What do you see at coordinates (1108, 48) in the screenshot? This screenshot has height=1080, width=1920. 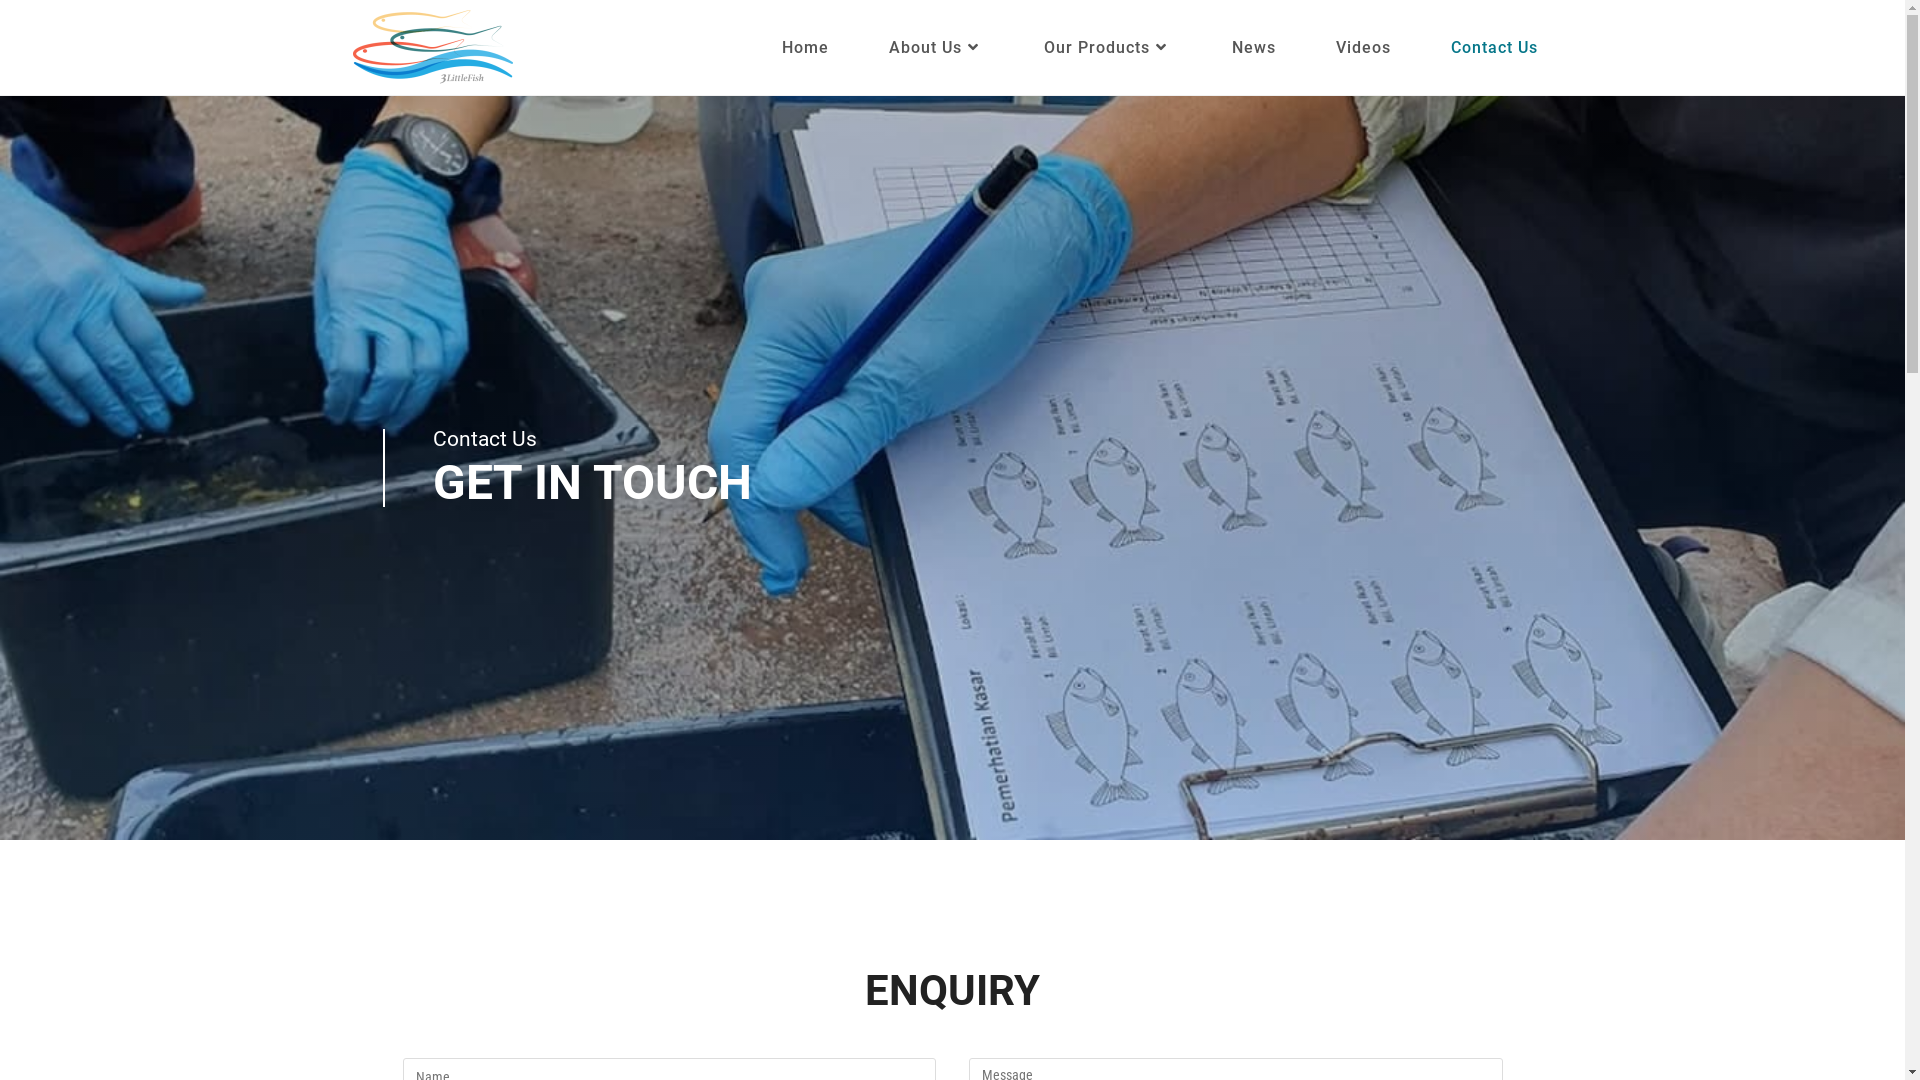 I see `Our Products` at bounding box center [1108, 48].